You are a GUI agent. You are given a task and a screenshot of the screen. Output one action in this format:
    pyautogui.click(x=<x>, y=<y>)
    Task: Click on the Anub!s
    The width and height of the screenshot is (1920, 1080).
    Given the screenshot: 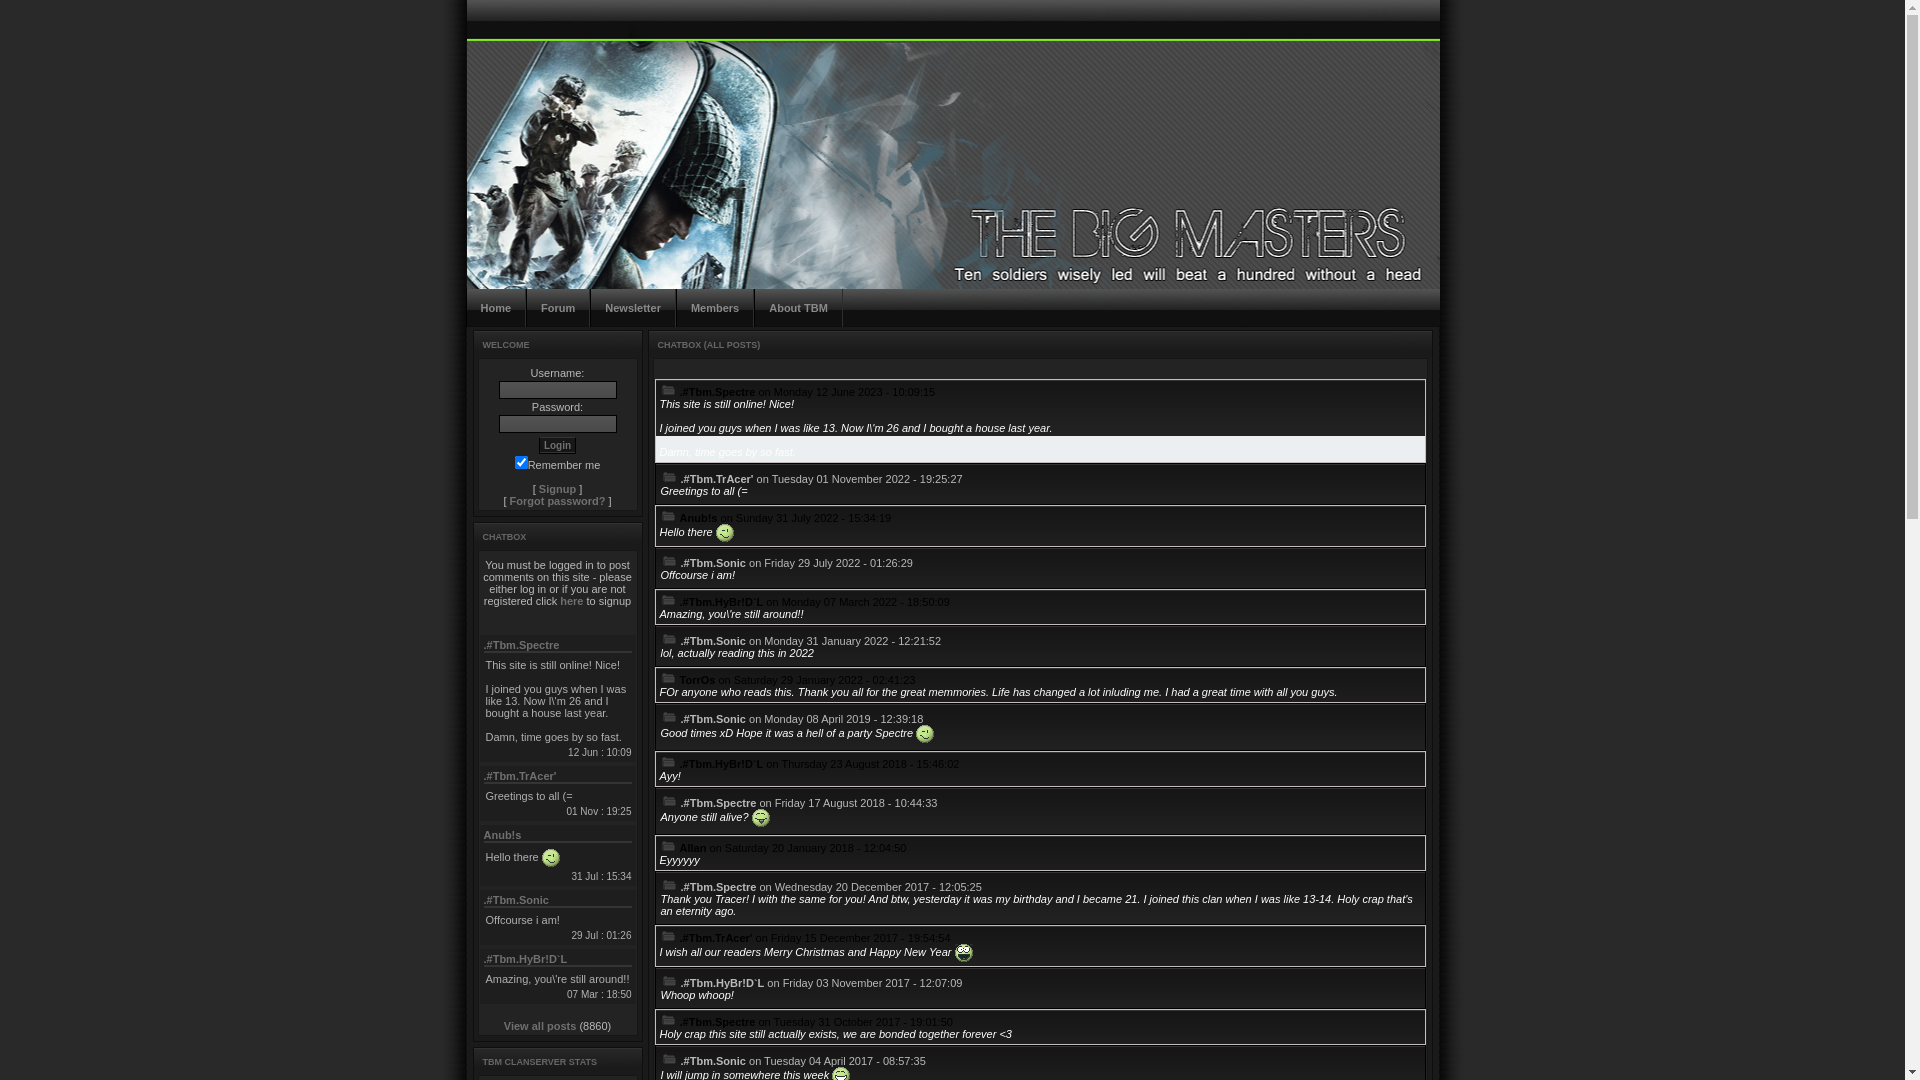 What is the action you would take?
    pyautogui.click(x=503, y=835)
    